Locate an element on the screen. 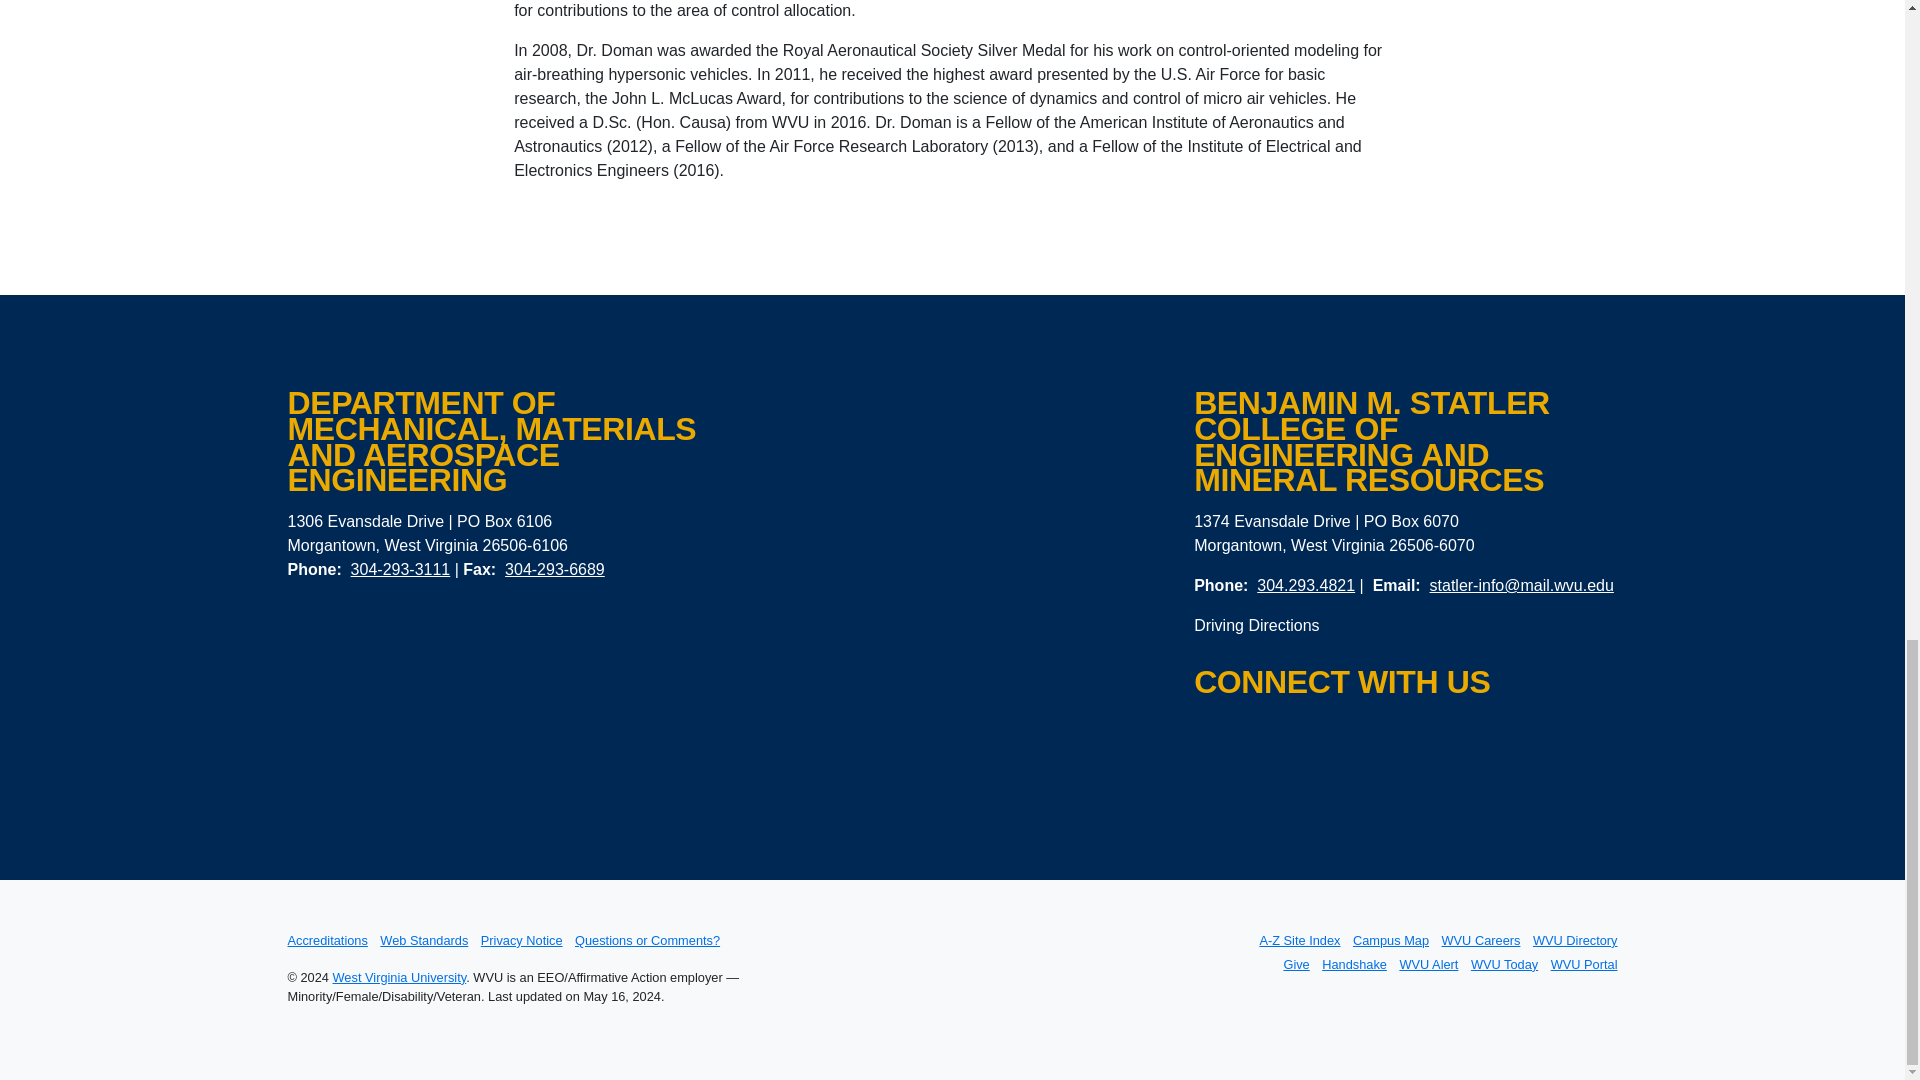  Give is located at coordinates (1296, 964).